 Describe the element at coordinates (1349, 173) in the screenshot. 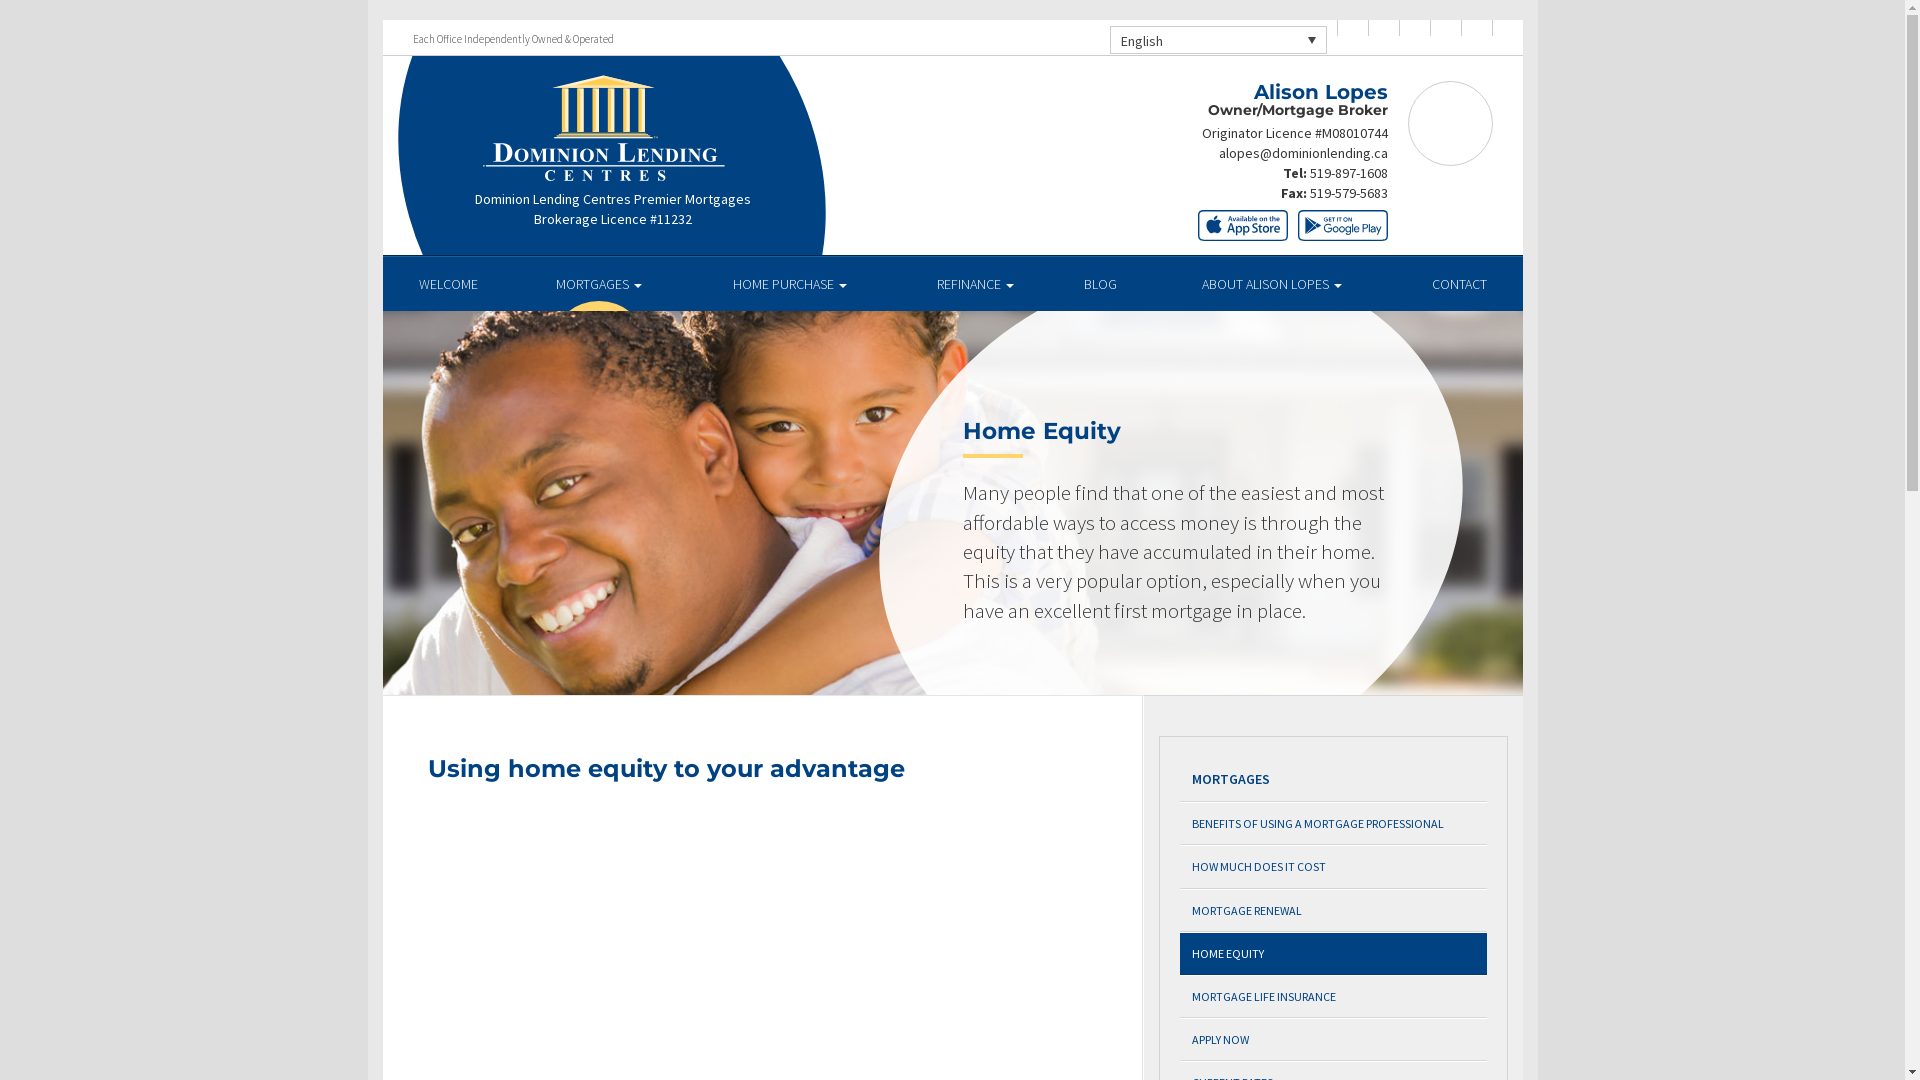

I see `519-897-1608` at that location.